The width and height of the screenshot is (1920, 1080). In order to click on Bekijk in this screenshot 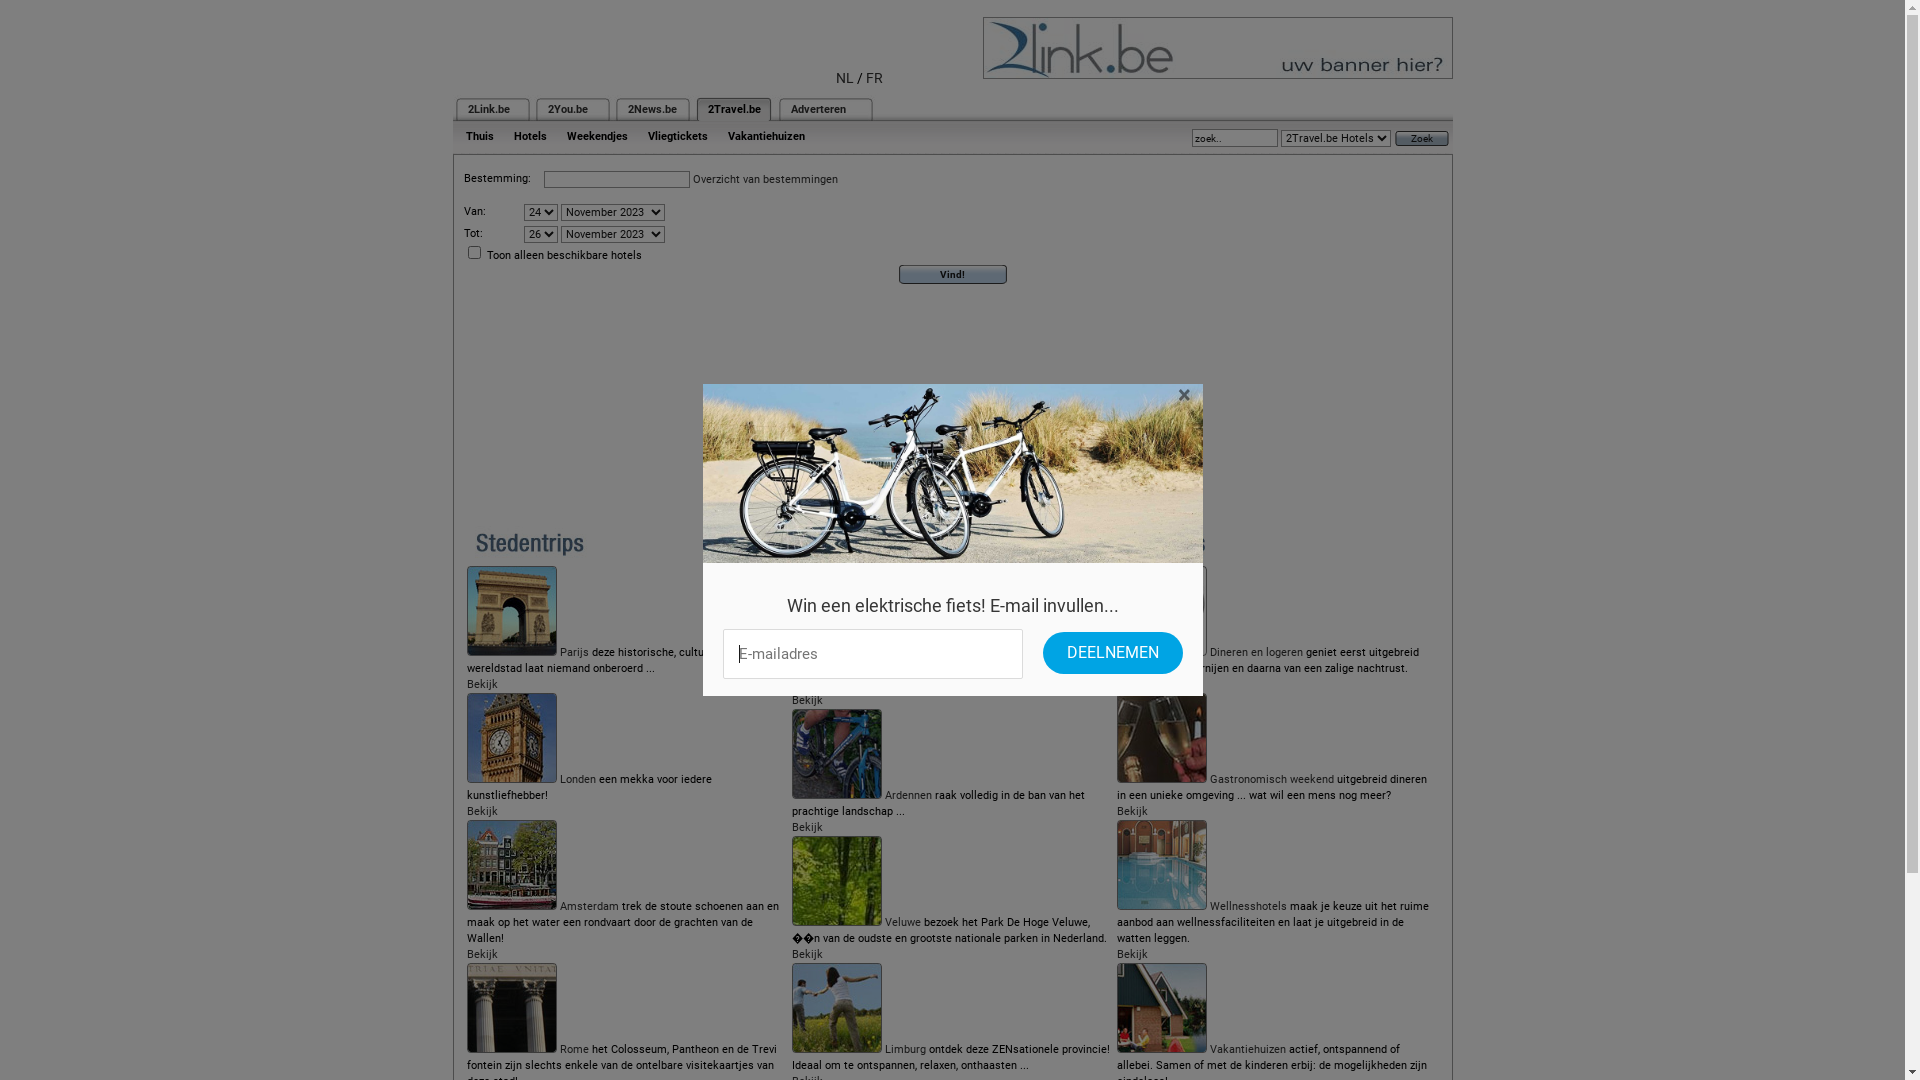, I will do `click(482, 954)`.